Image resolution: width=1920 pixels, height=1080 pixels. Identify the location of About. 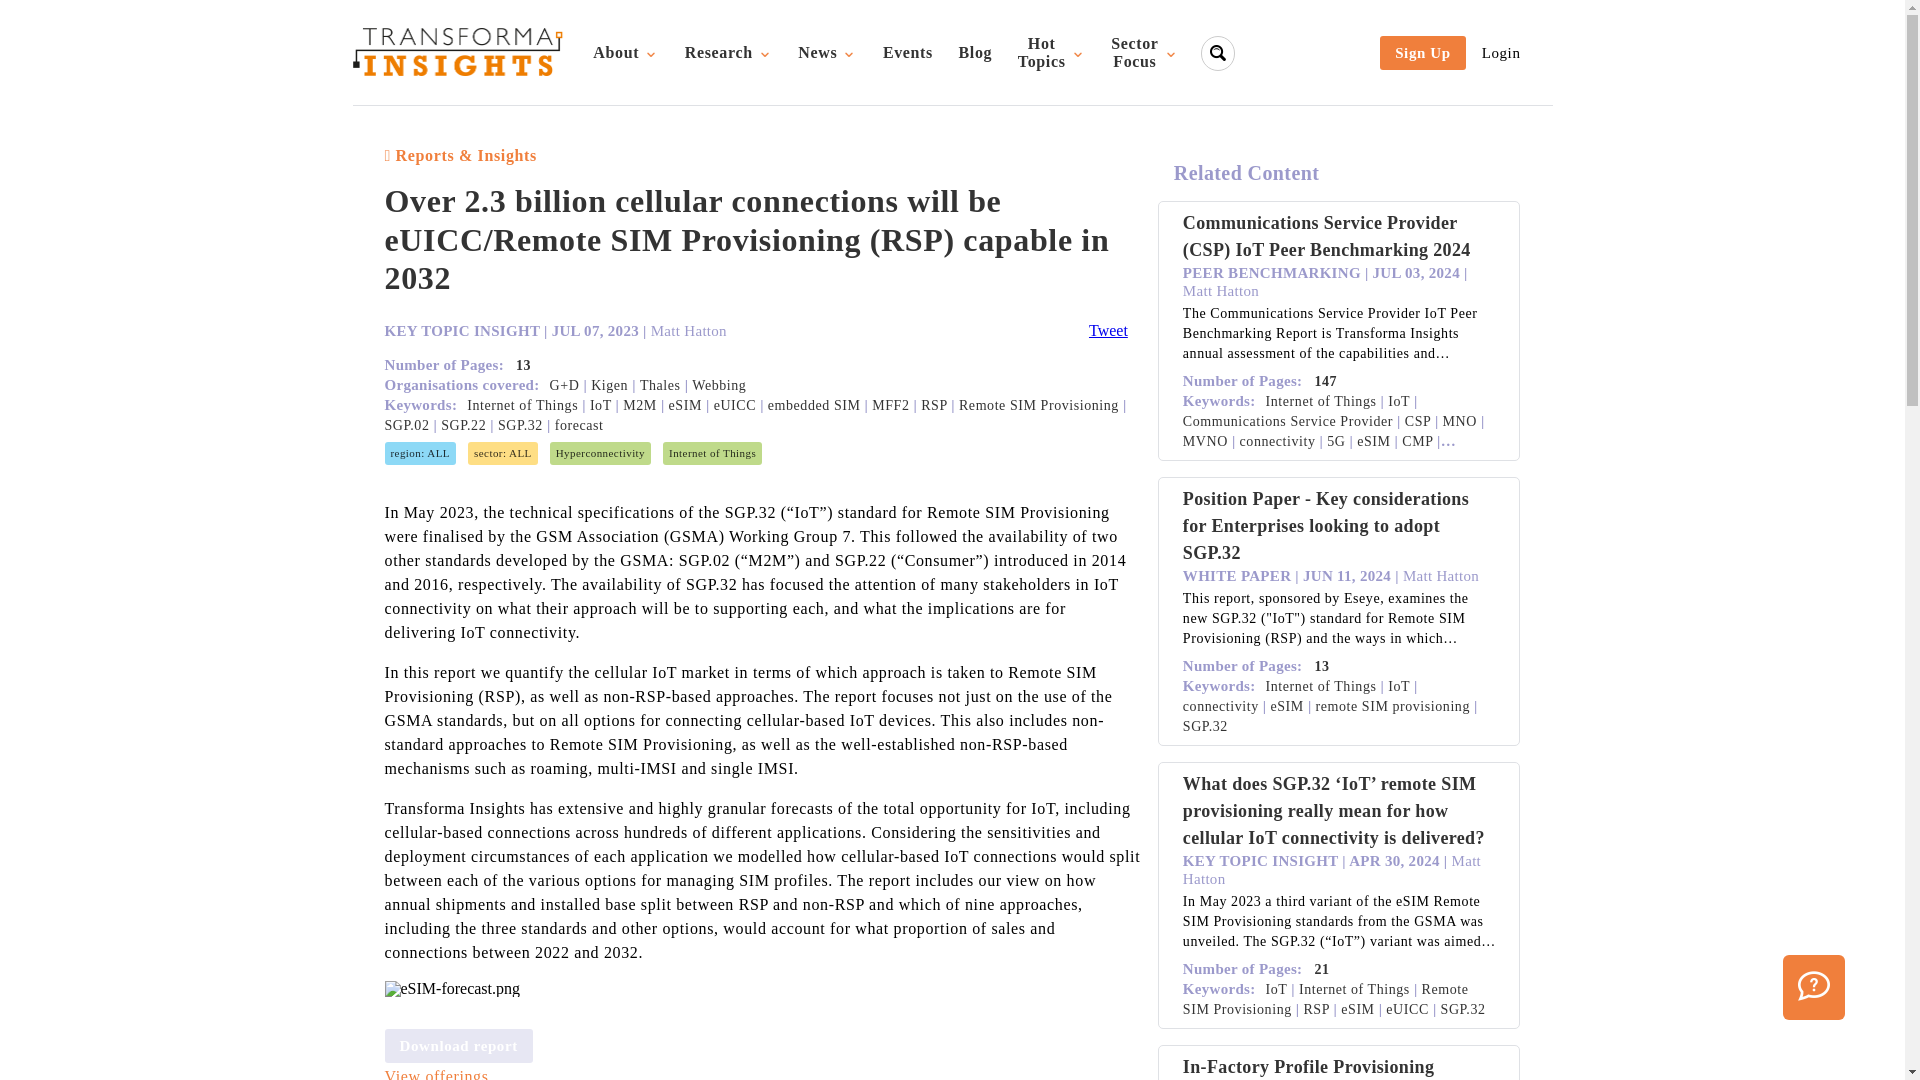
(712, 453).